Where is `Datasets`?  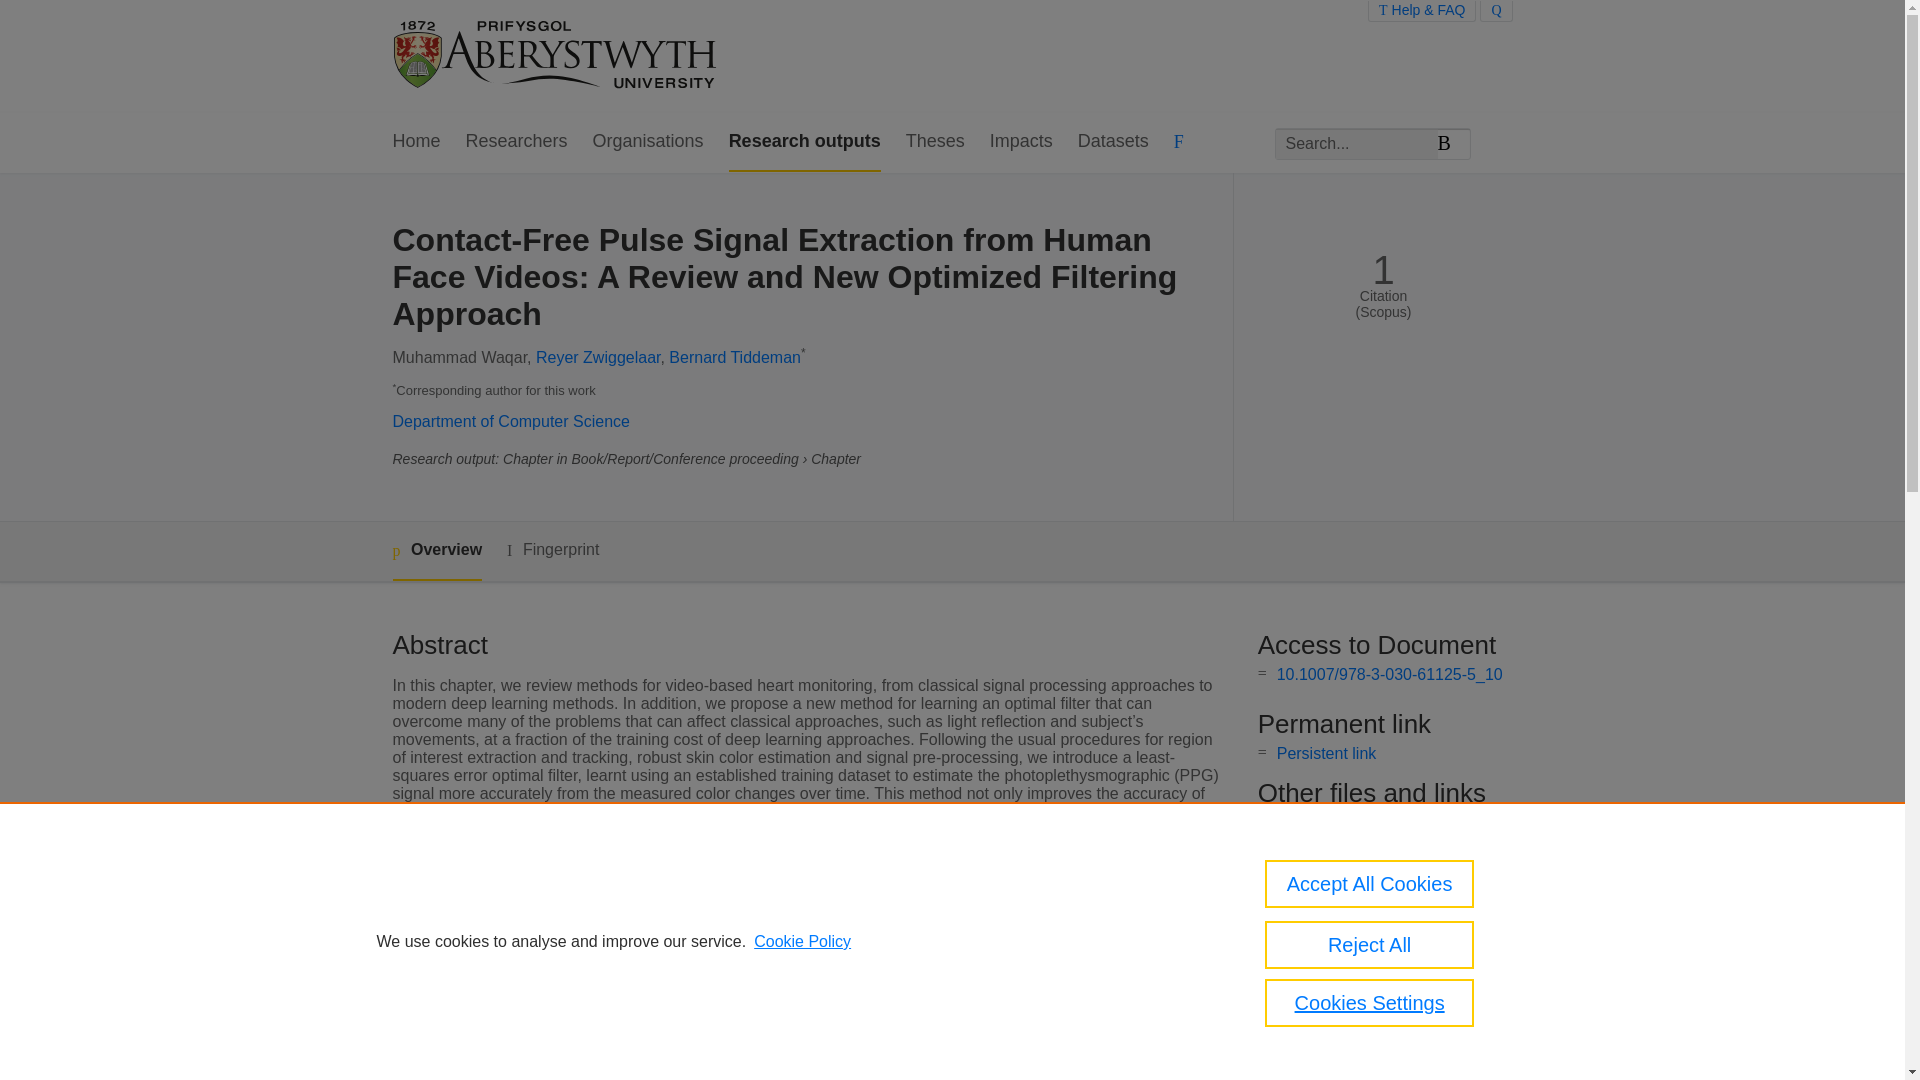
Datasets is located at coordinates (1112, 142).